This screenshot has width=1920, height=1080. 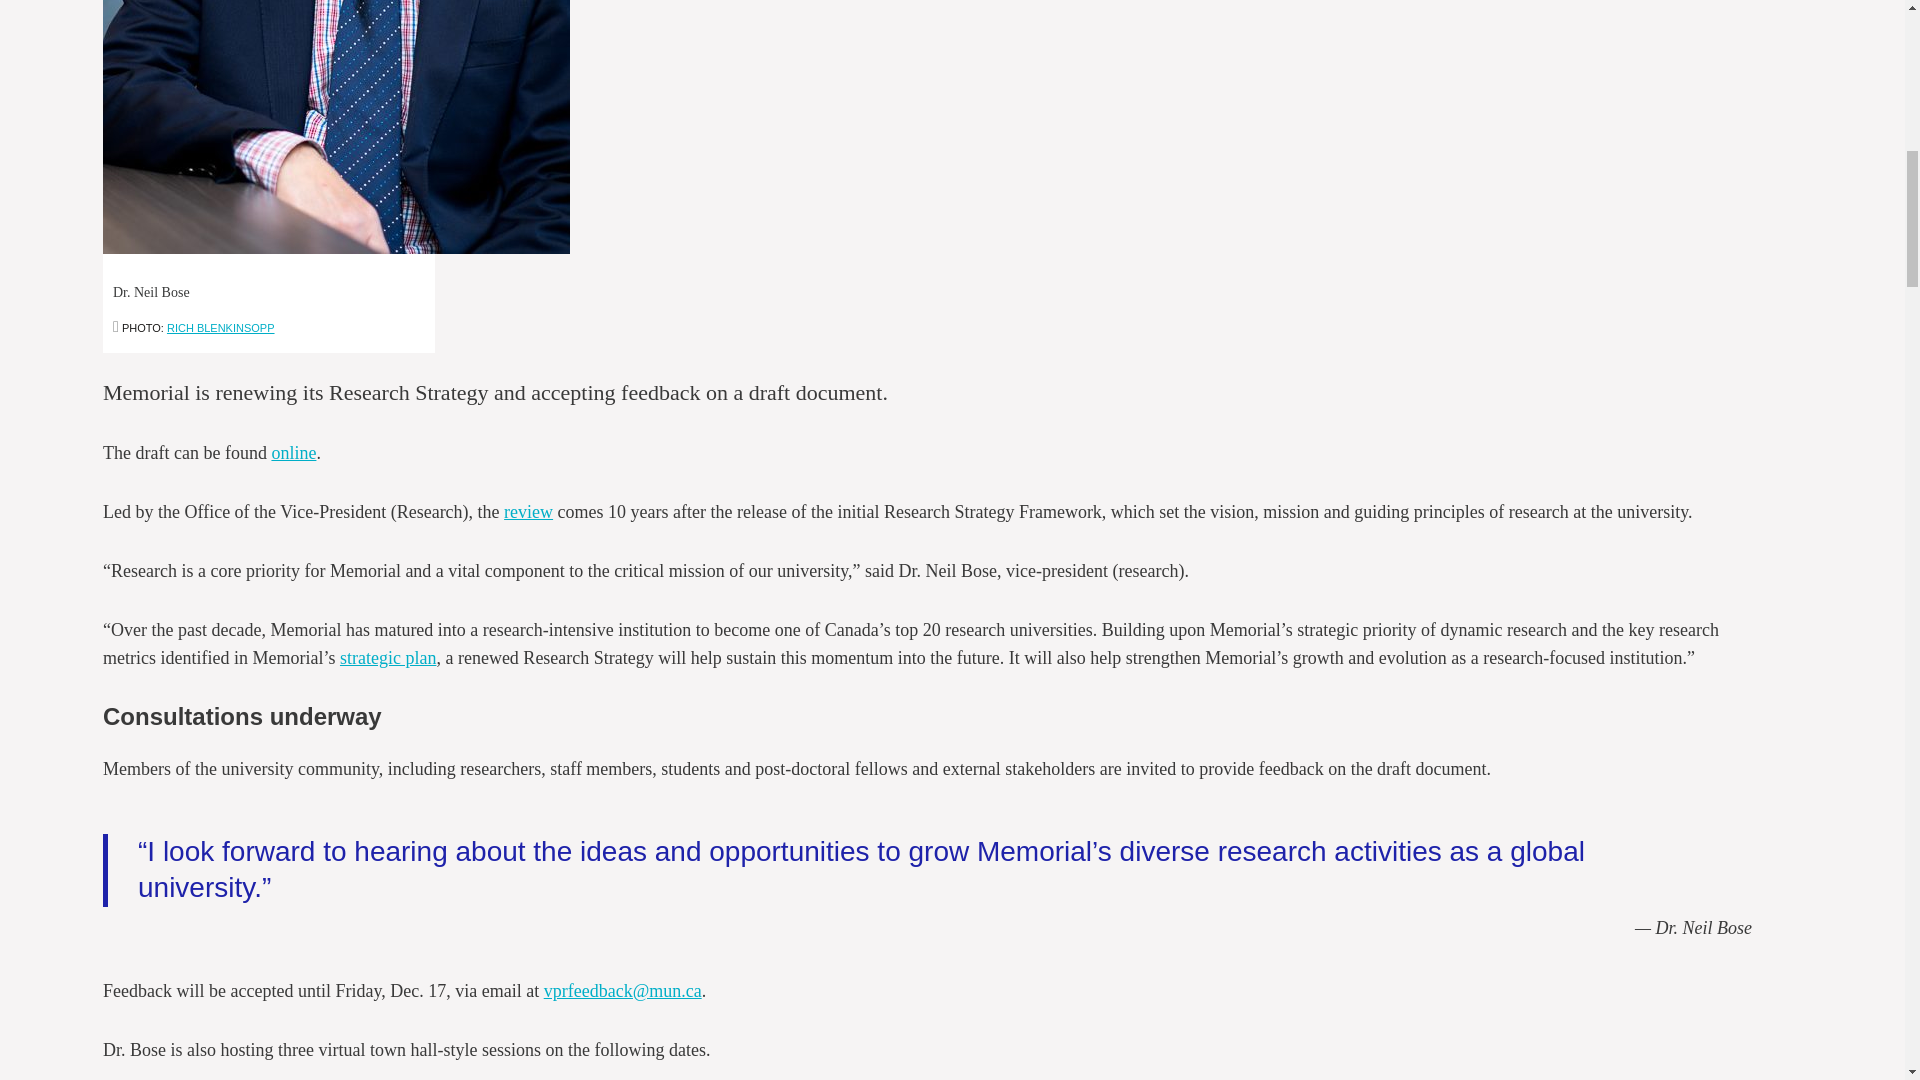 I want to click on online, so click(x=293, y=452).